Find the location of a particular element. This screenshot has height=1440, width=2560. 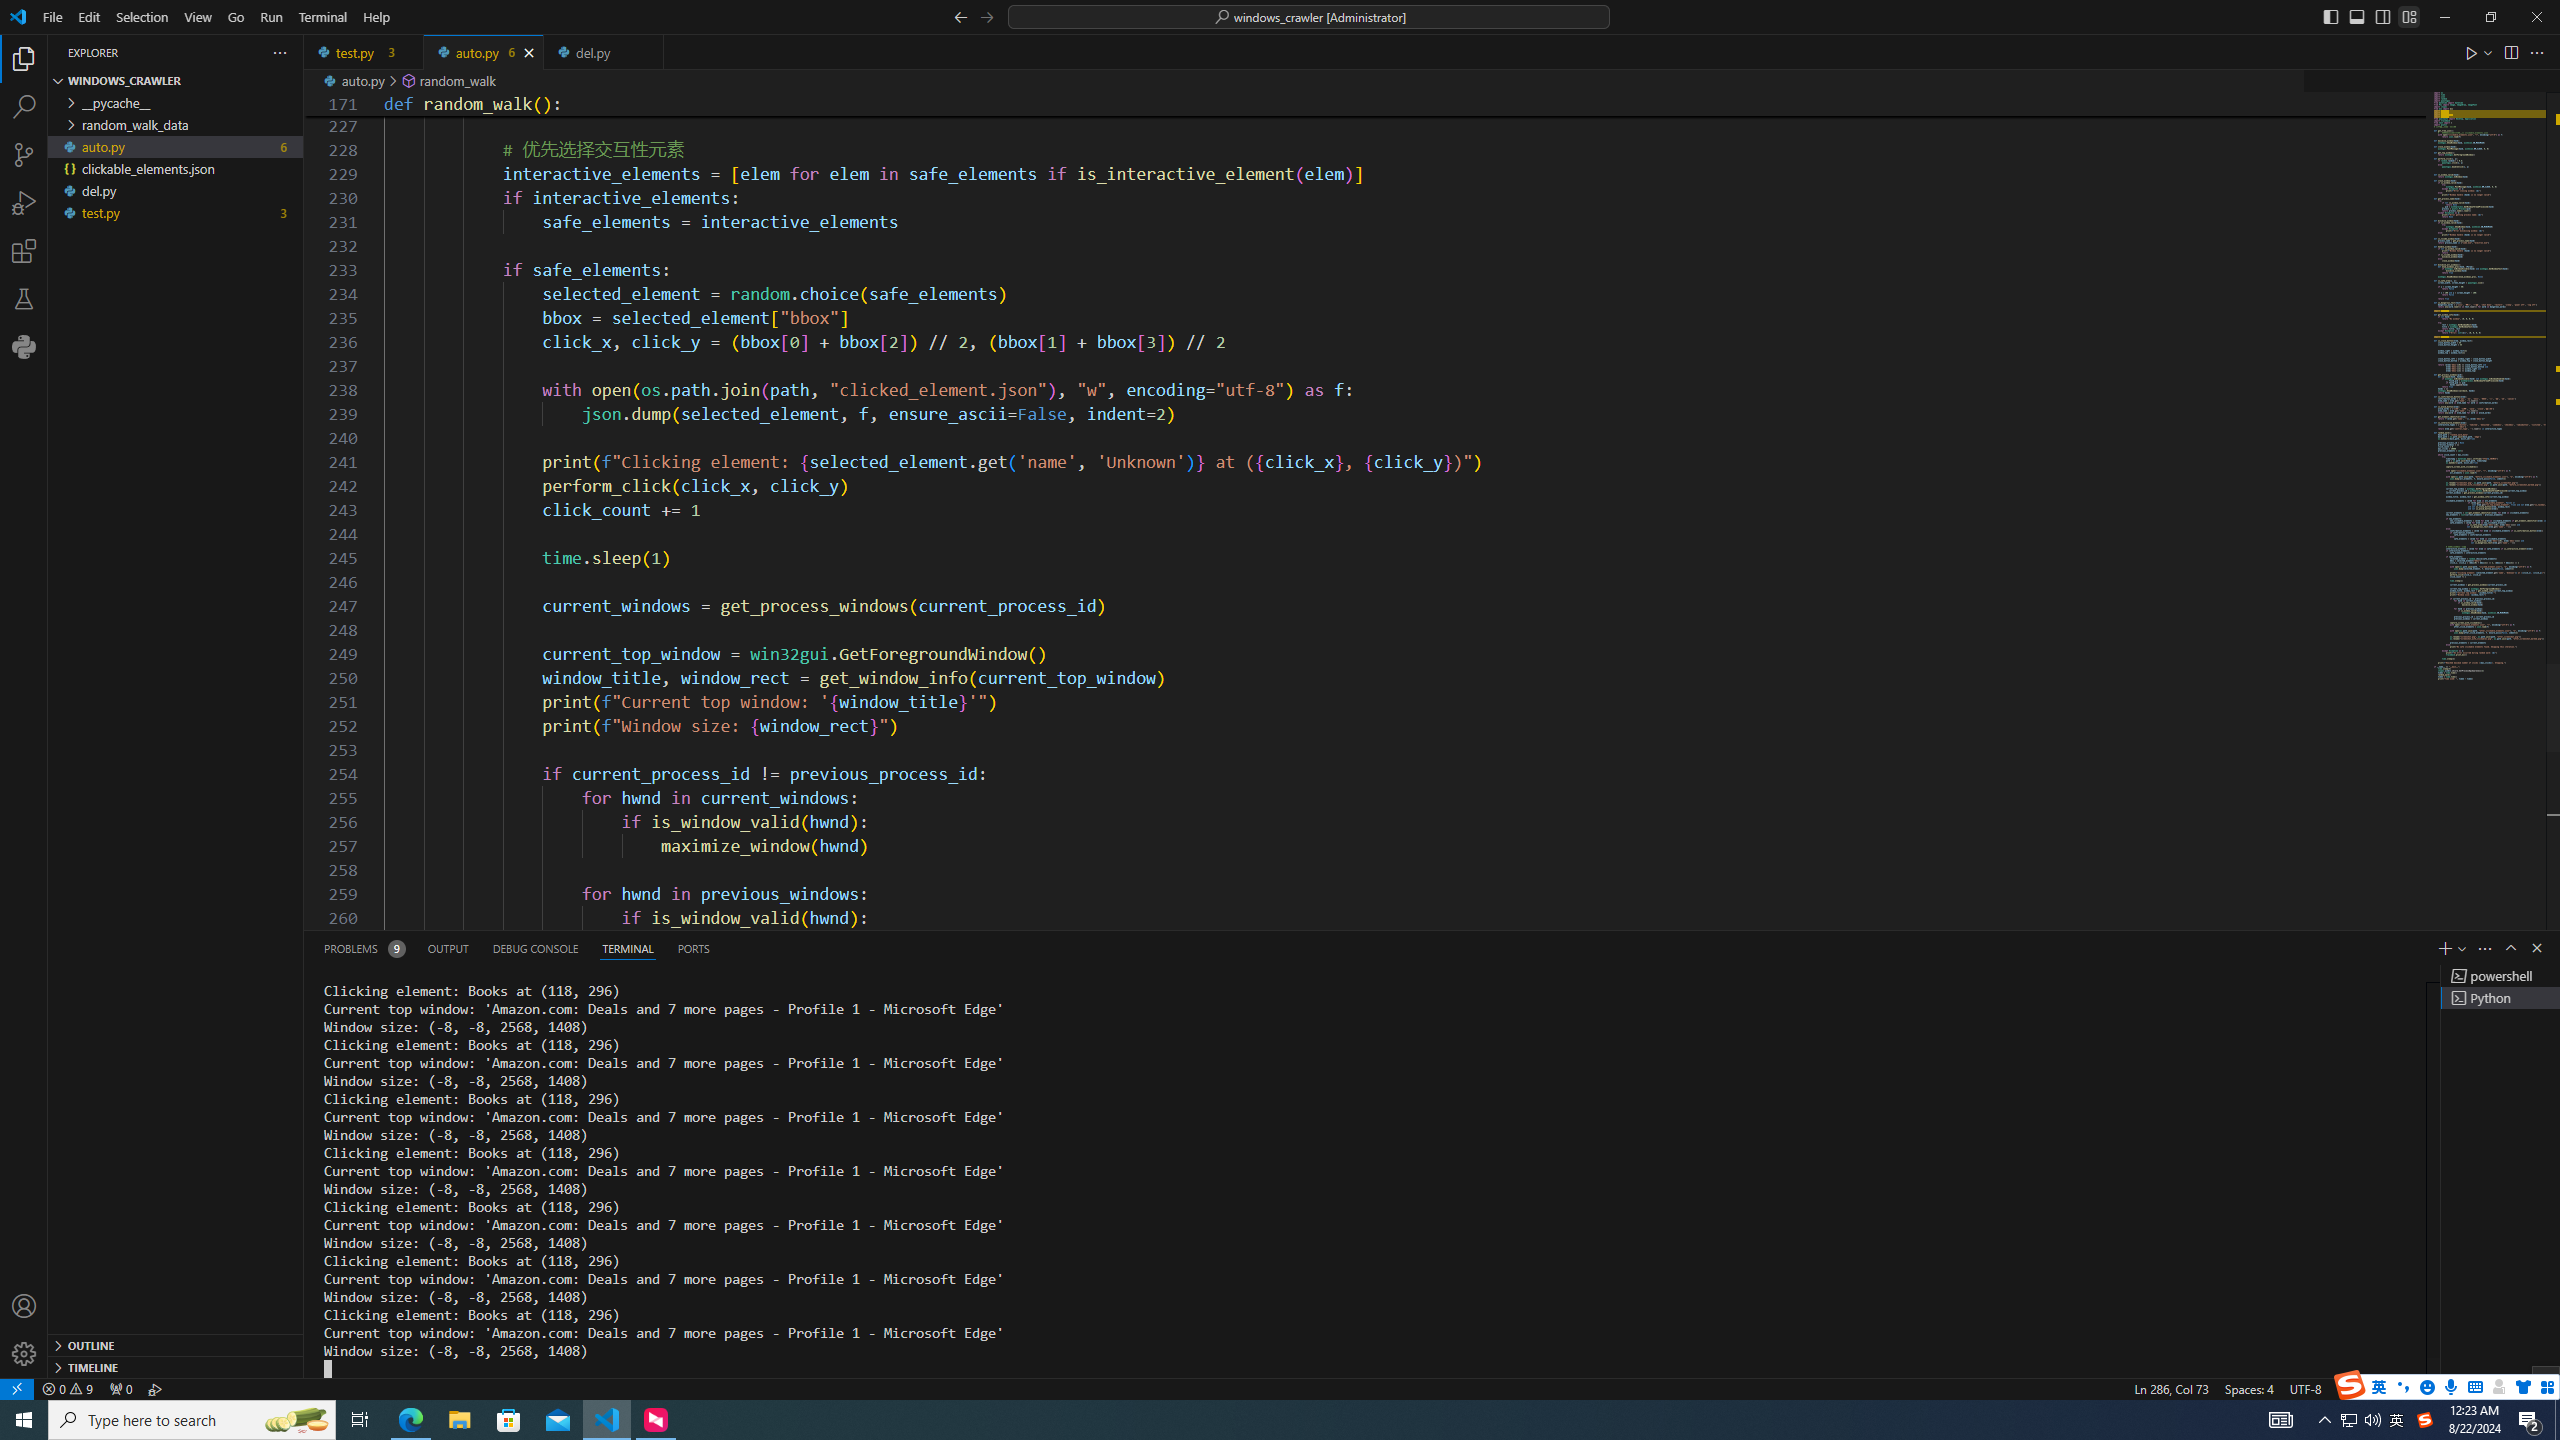

Go Back (Alt+LeftArrow) is located at coordinates (960, 16).